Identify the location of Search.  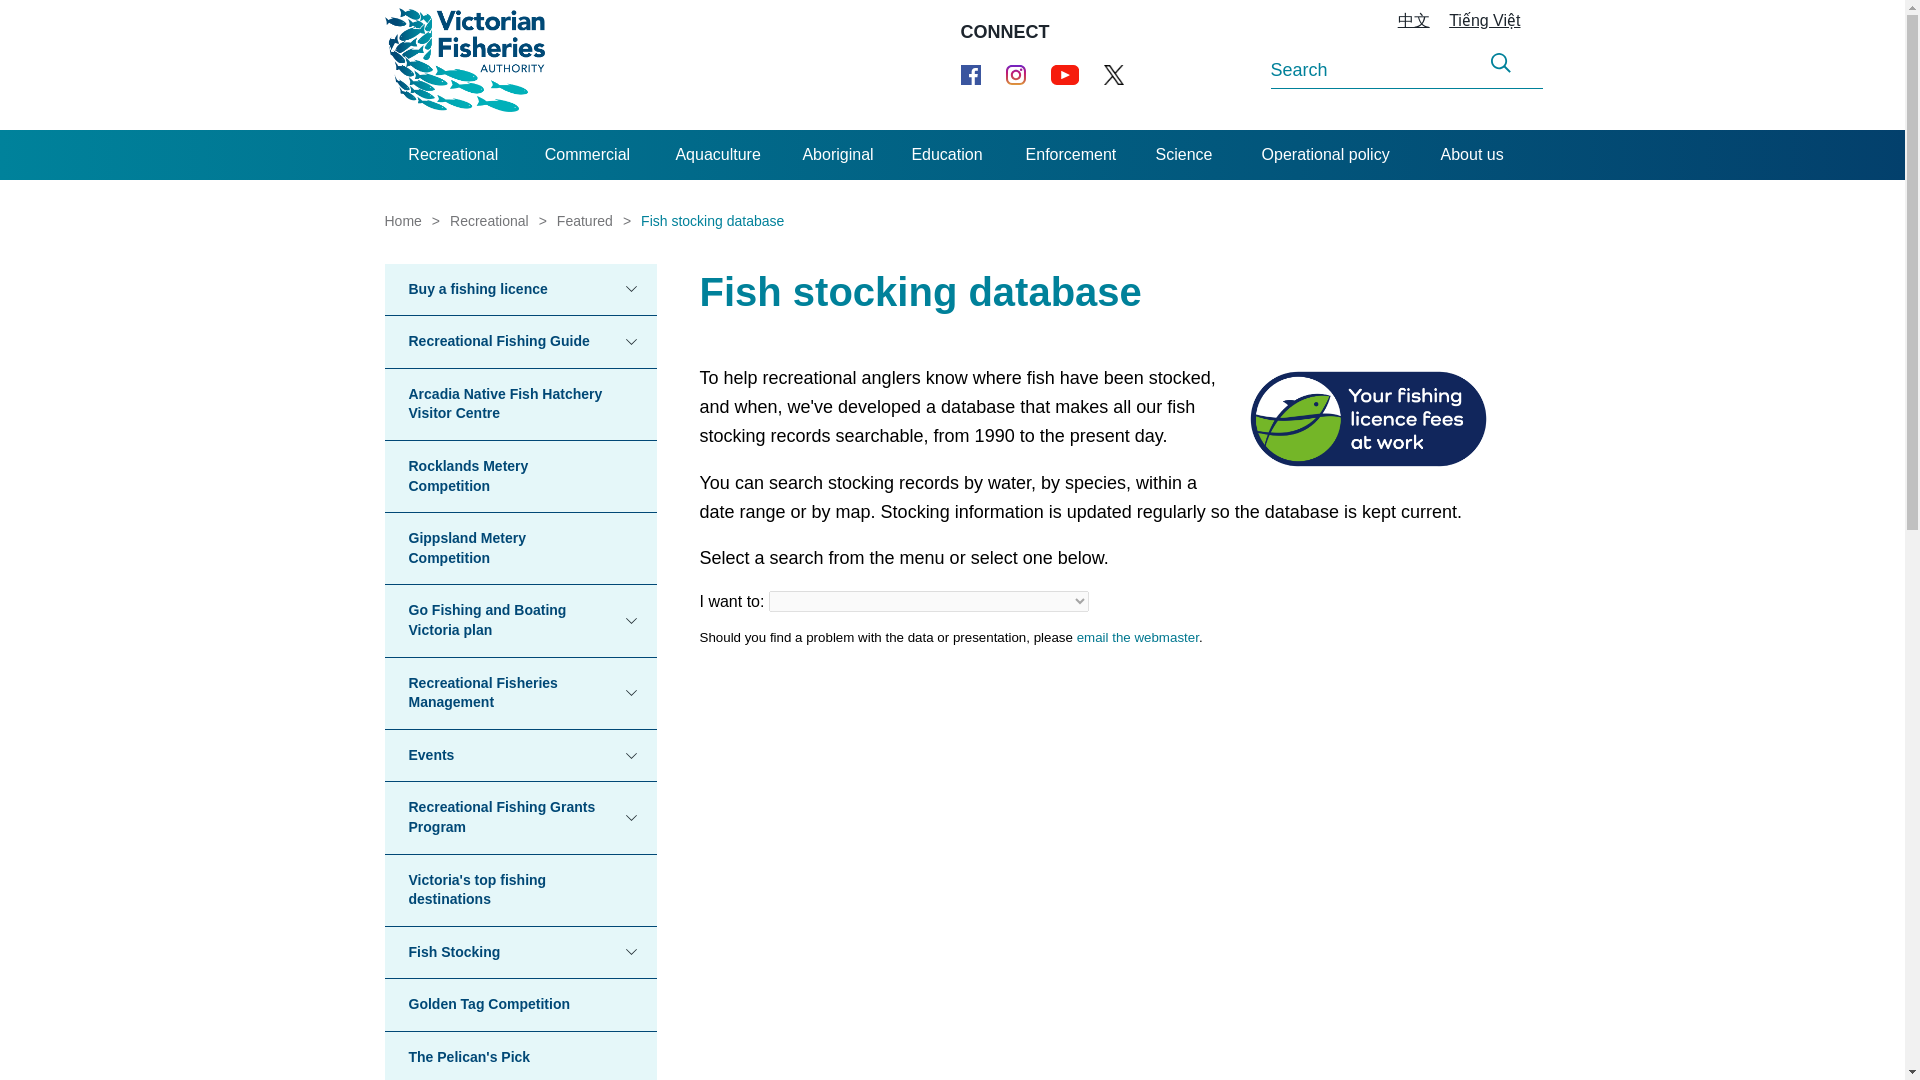
(1500, 63).